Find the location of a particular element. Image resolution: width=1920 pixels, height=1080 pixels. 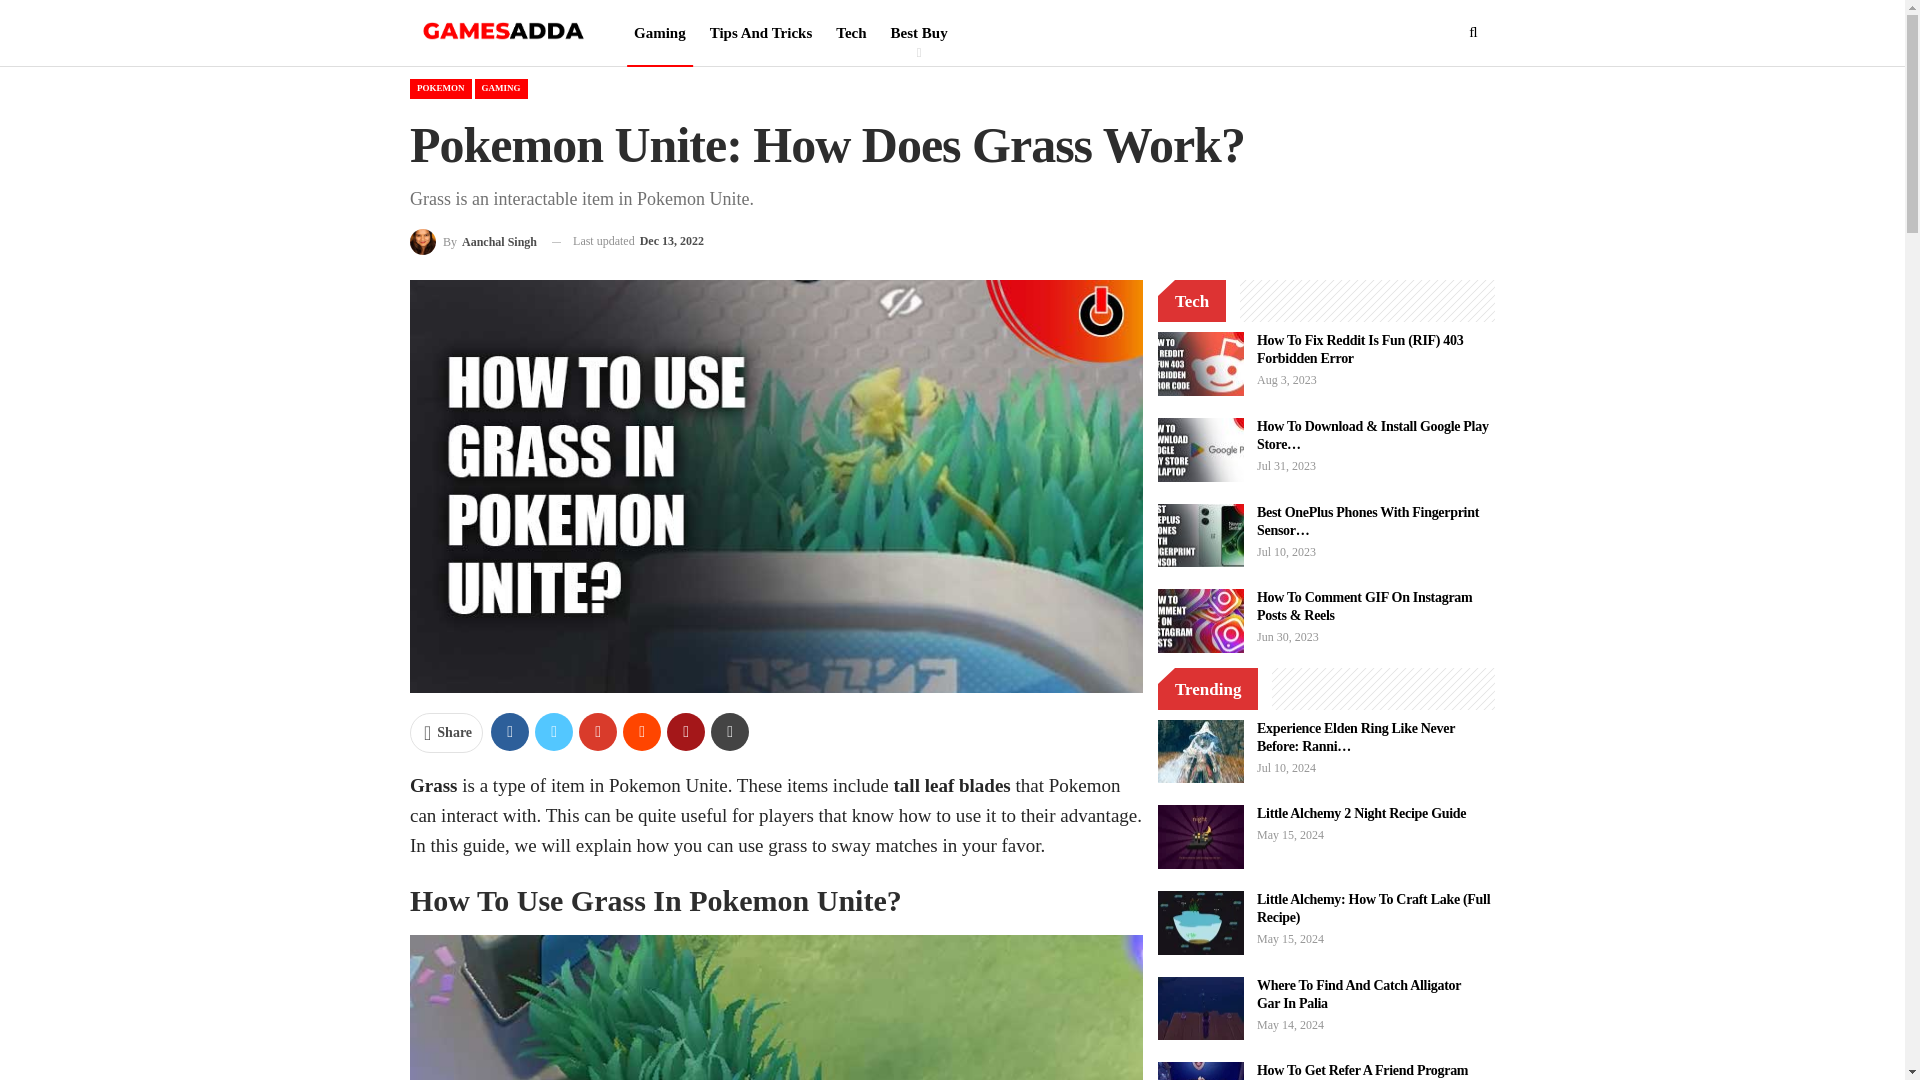

How To Get Refer A Friend Program Rewards In Palia is located at coordinates (1200, 1070).